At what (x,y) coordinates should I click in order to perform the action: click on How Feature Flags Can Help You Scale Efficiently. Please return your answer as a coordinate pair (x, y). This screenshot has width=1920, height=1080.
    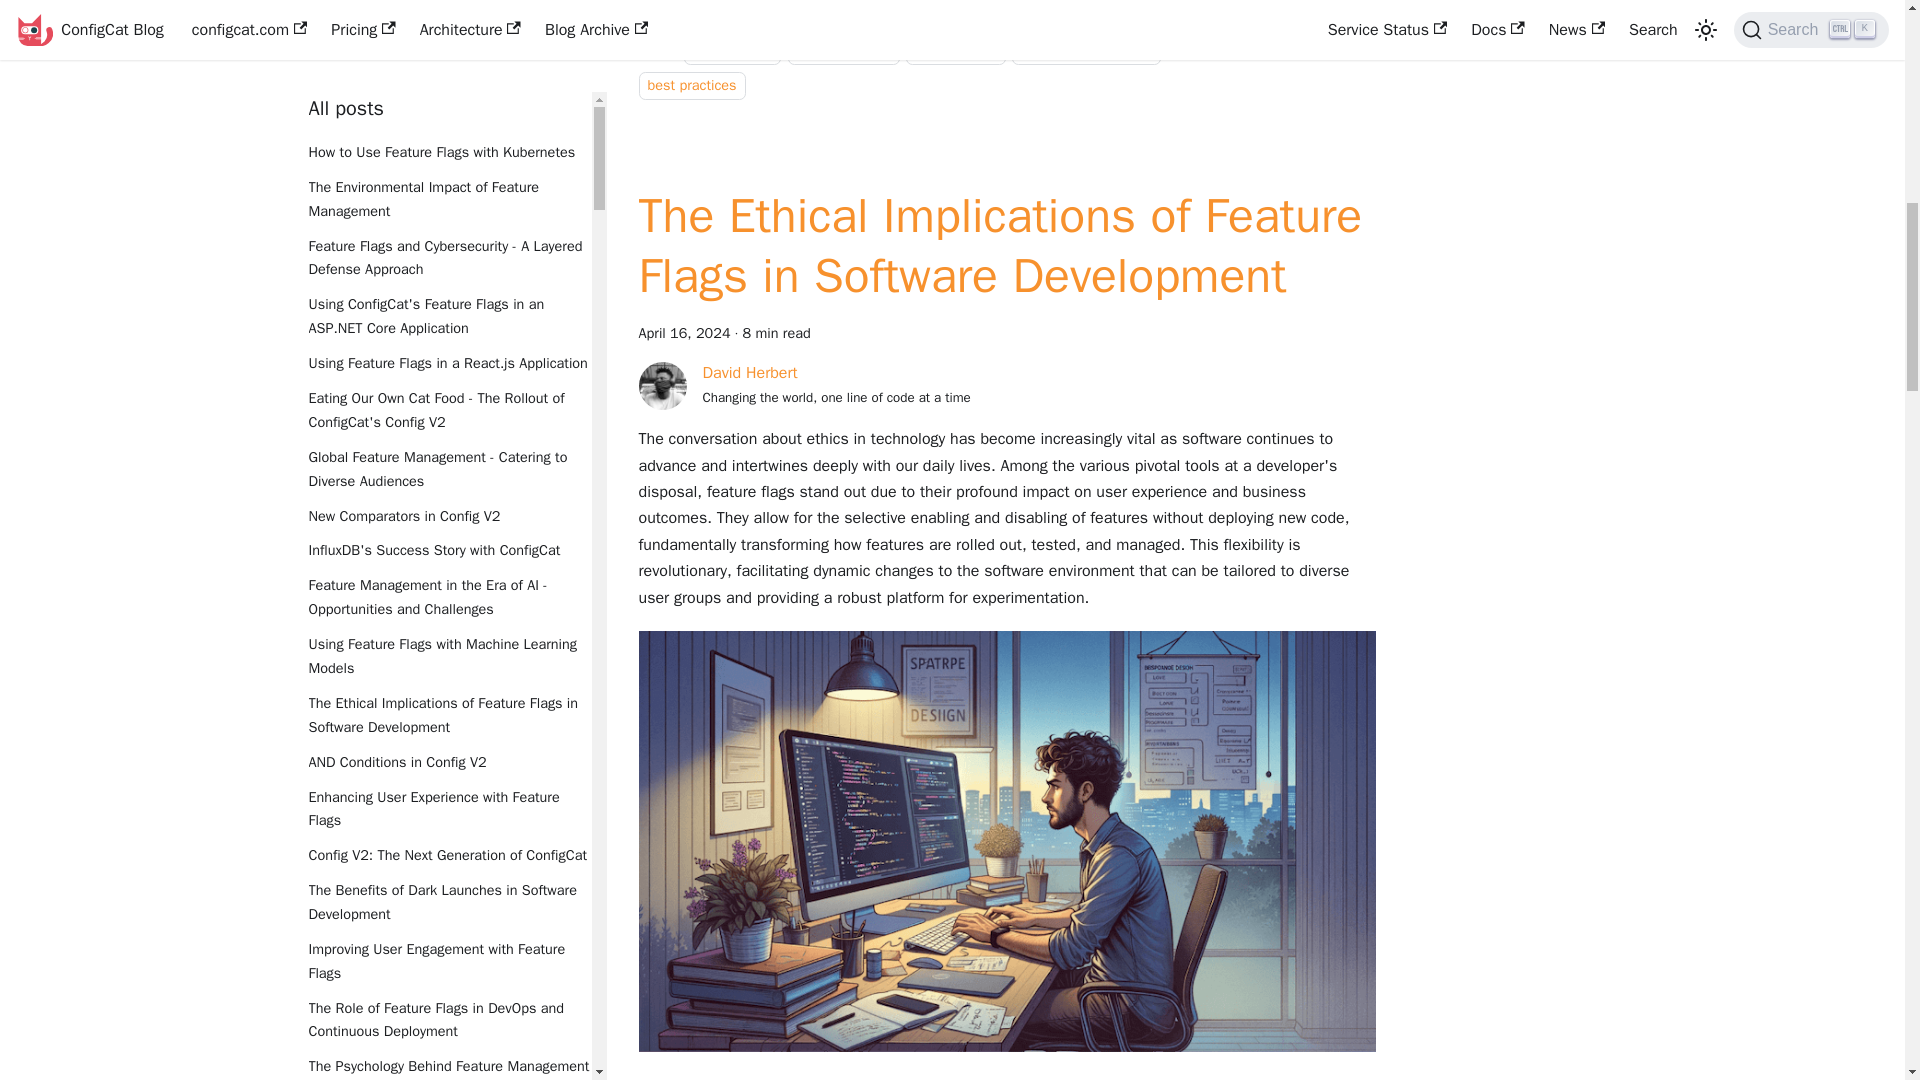
    Looking at the image, I should click on (449, 58).